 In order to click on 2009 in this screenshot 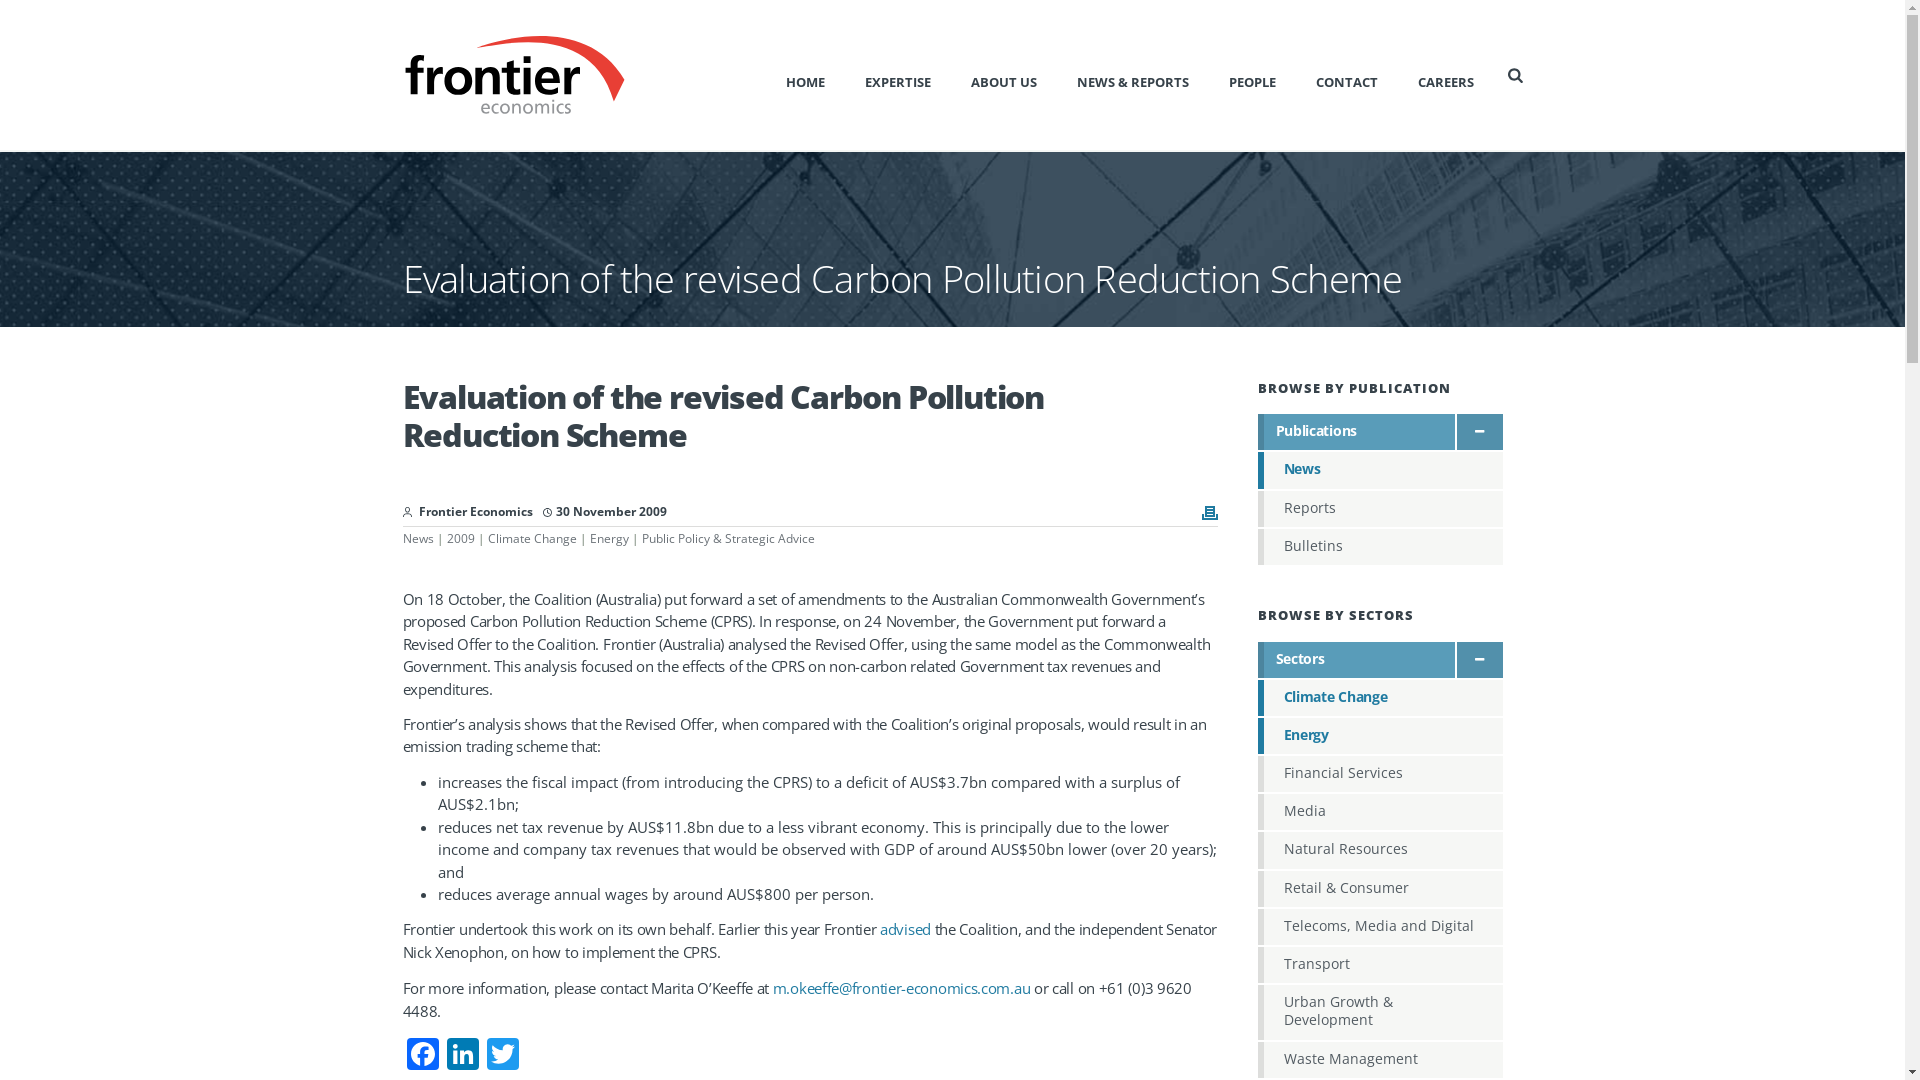, I will do `click(460, 538)`.